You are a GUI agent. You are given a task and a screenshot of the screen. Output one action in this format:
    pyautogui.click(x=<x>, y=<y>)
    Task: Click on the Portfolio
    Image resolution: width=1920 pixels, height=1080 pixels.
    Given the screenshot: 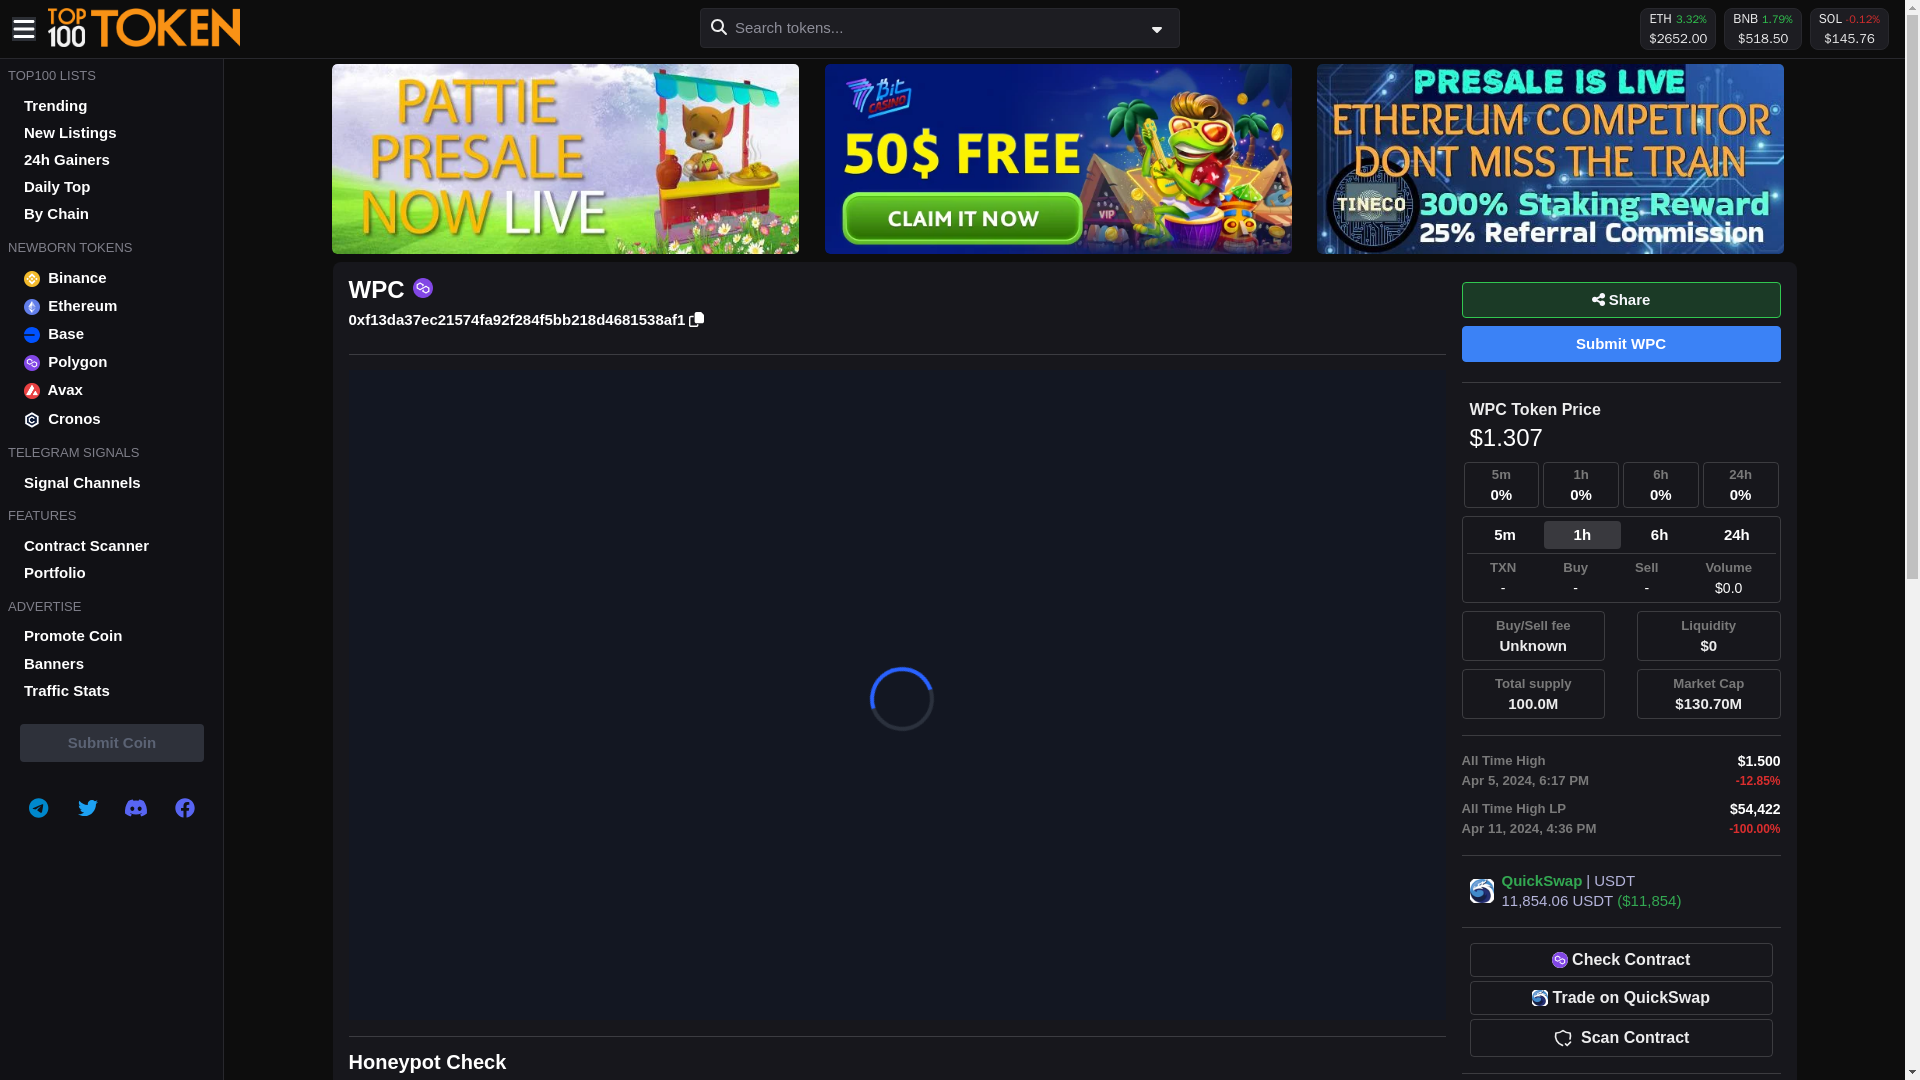 What is the action you would take?
    pyautogui.click(x=112, y=574)
    